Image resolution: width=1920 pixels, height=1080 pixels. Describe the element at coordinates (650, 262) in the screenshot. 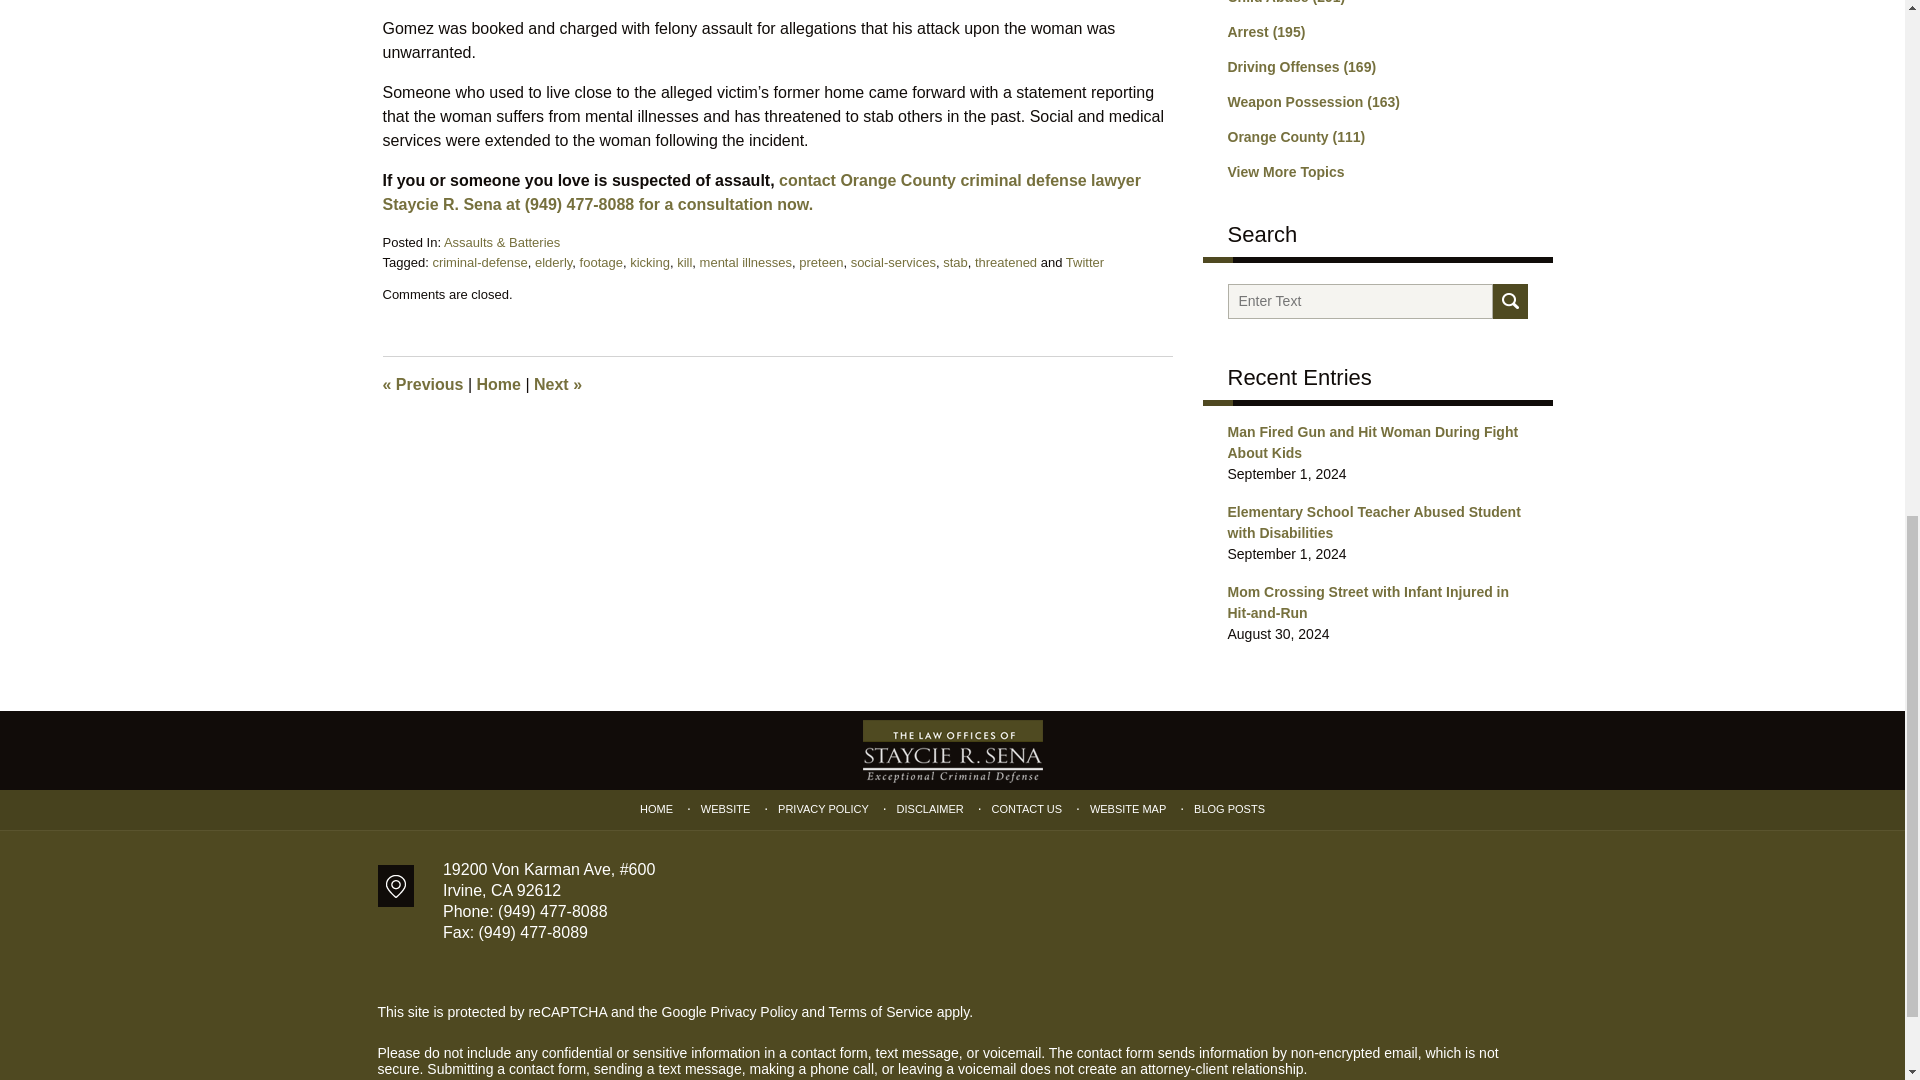

I see `kicking` at that location.